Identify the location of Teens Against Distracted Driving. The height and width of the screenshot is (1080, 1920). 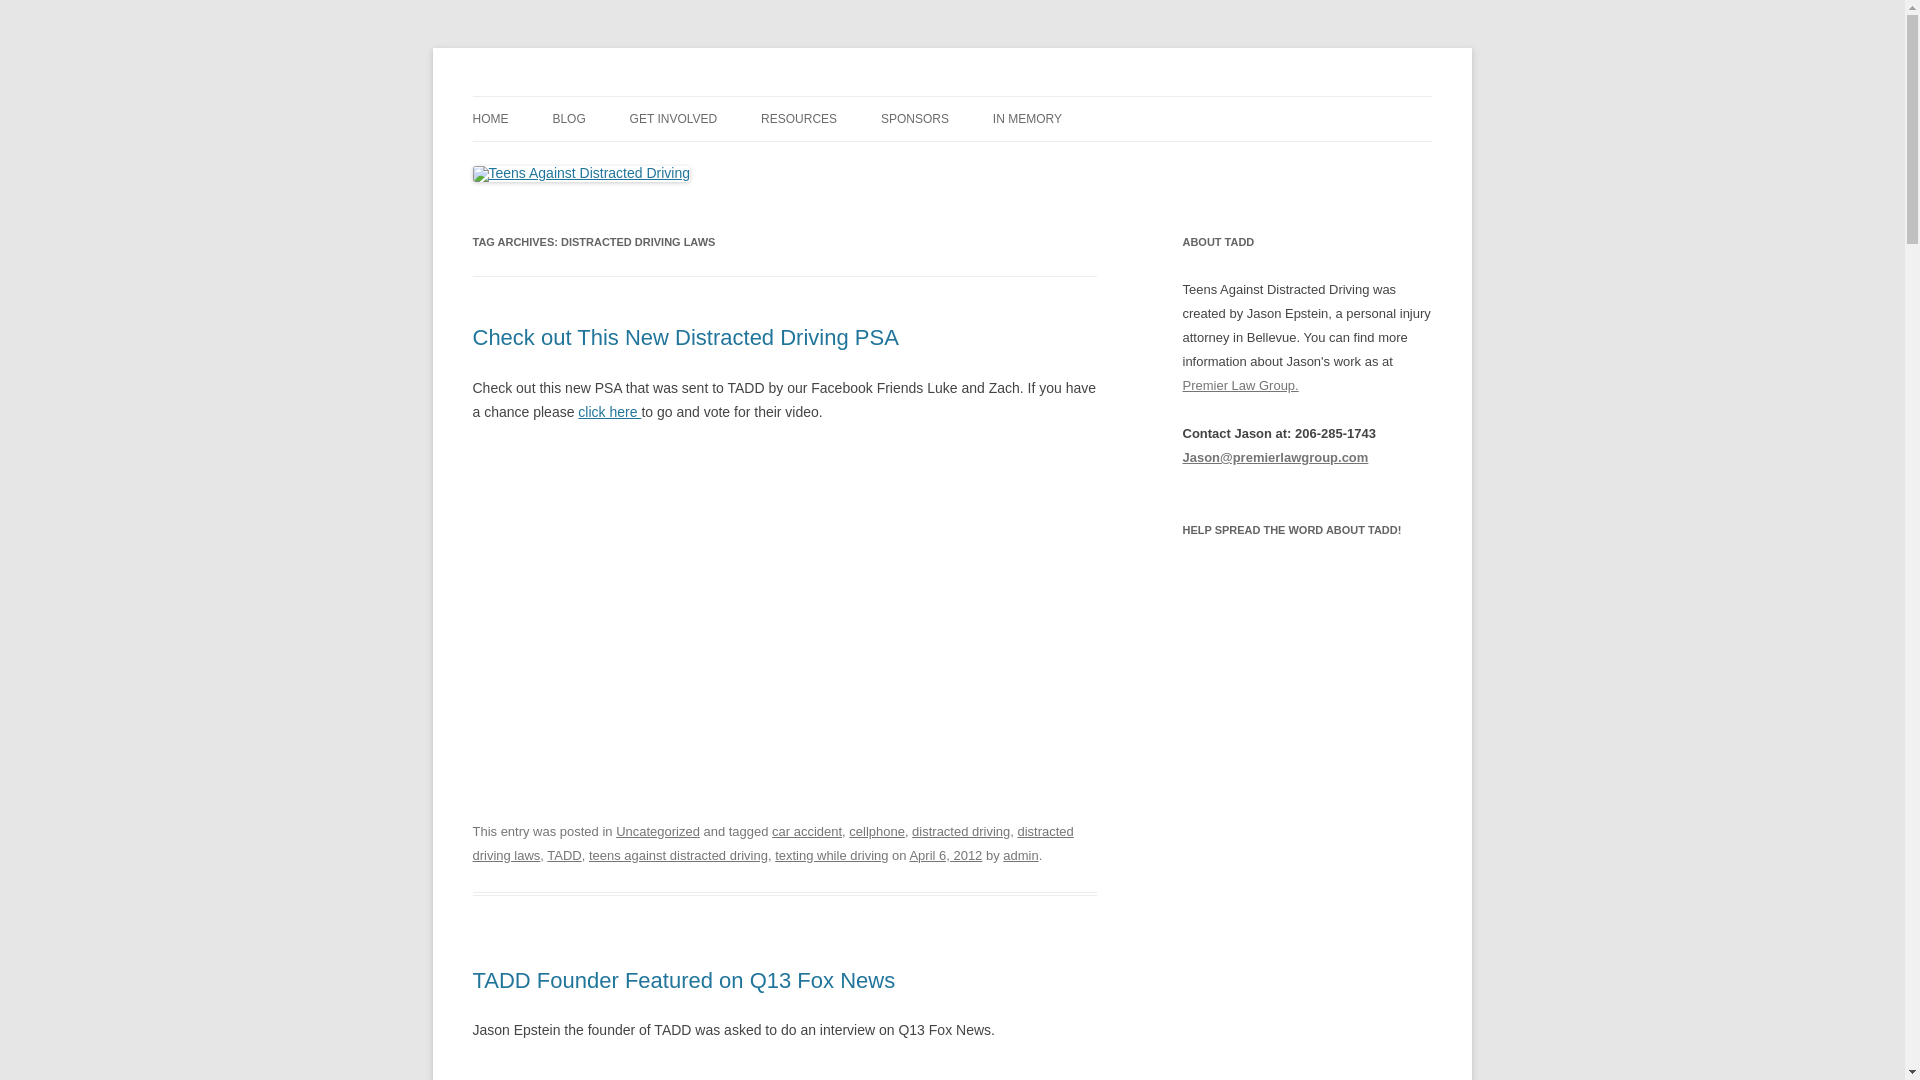
(674, 96).